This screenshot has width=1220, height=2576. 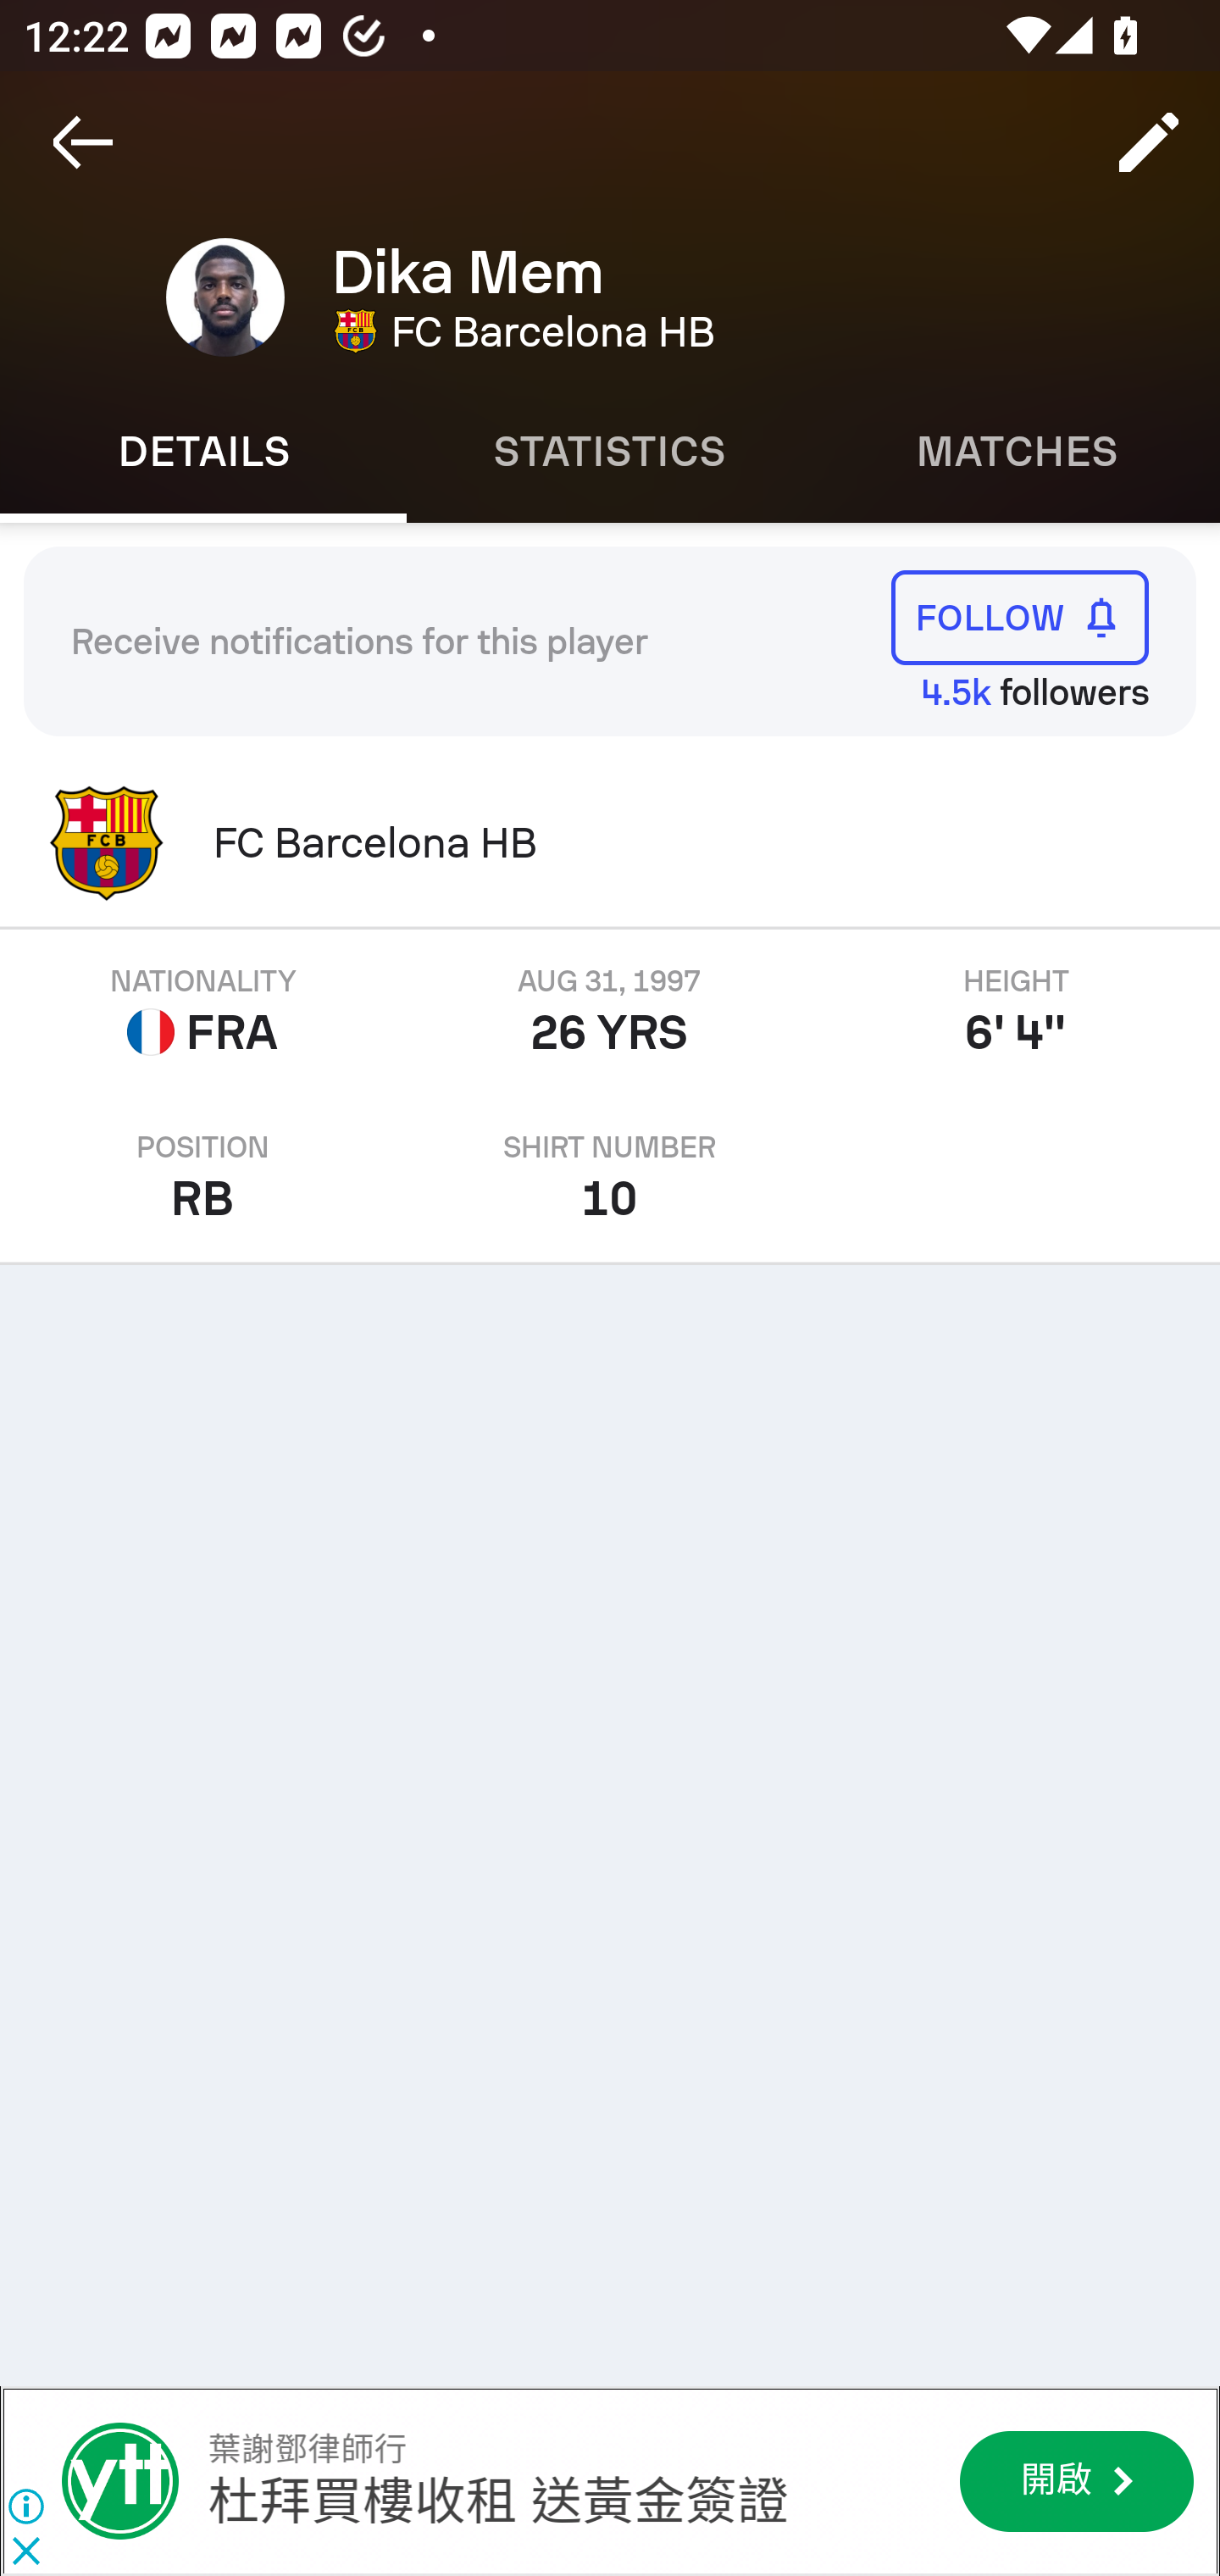 I want to click on Navigate up, so click(x=83, y=142).